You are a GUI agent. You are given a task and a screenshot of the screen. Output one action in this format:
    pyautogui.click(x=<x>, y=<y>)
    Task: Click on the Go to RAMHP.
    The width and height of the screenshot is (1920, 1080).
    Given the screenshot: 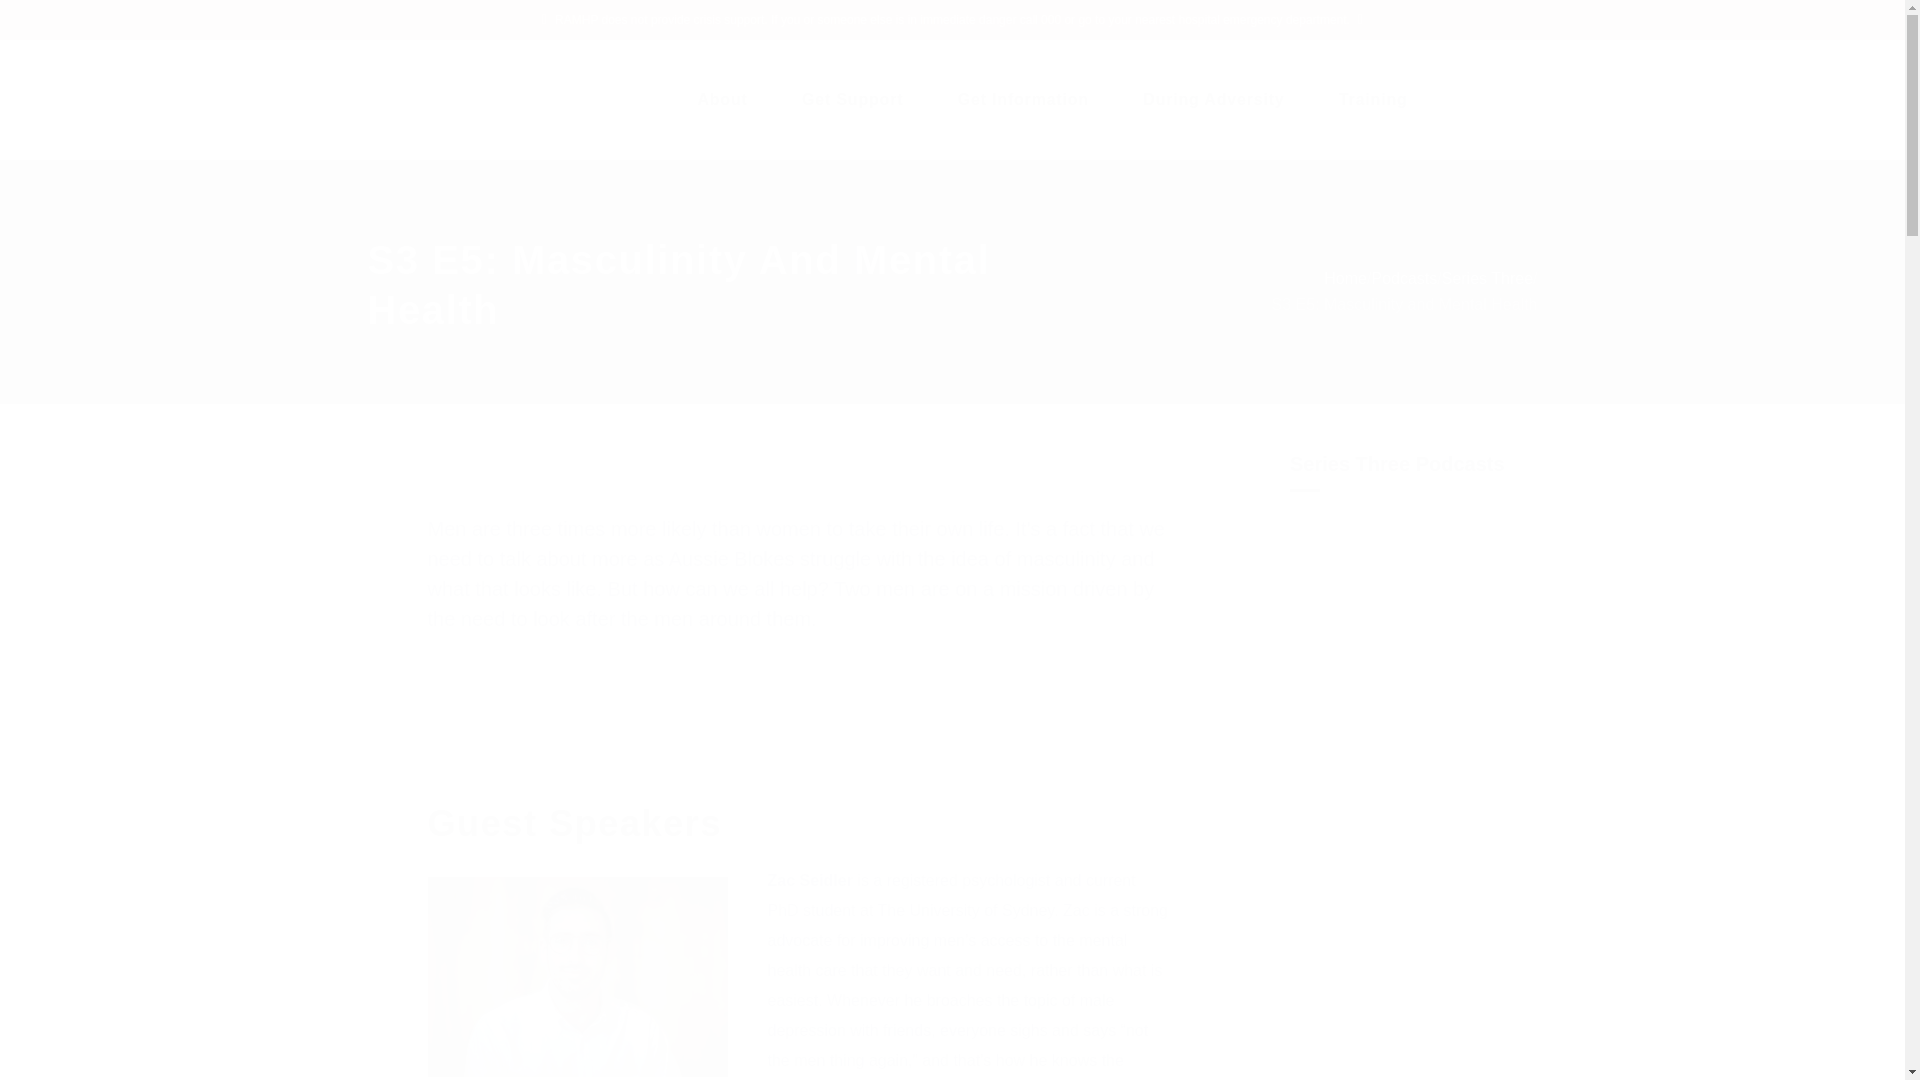 What is the action you would take?
    pyautogui.click(x=1346, y=278)
    